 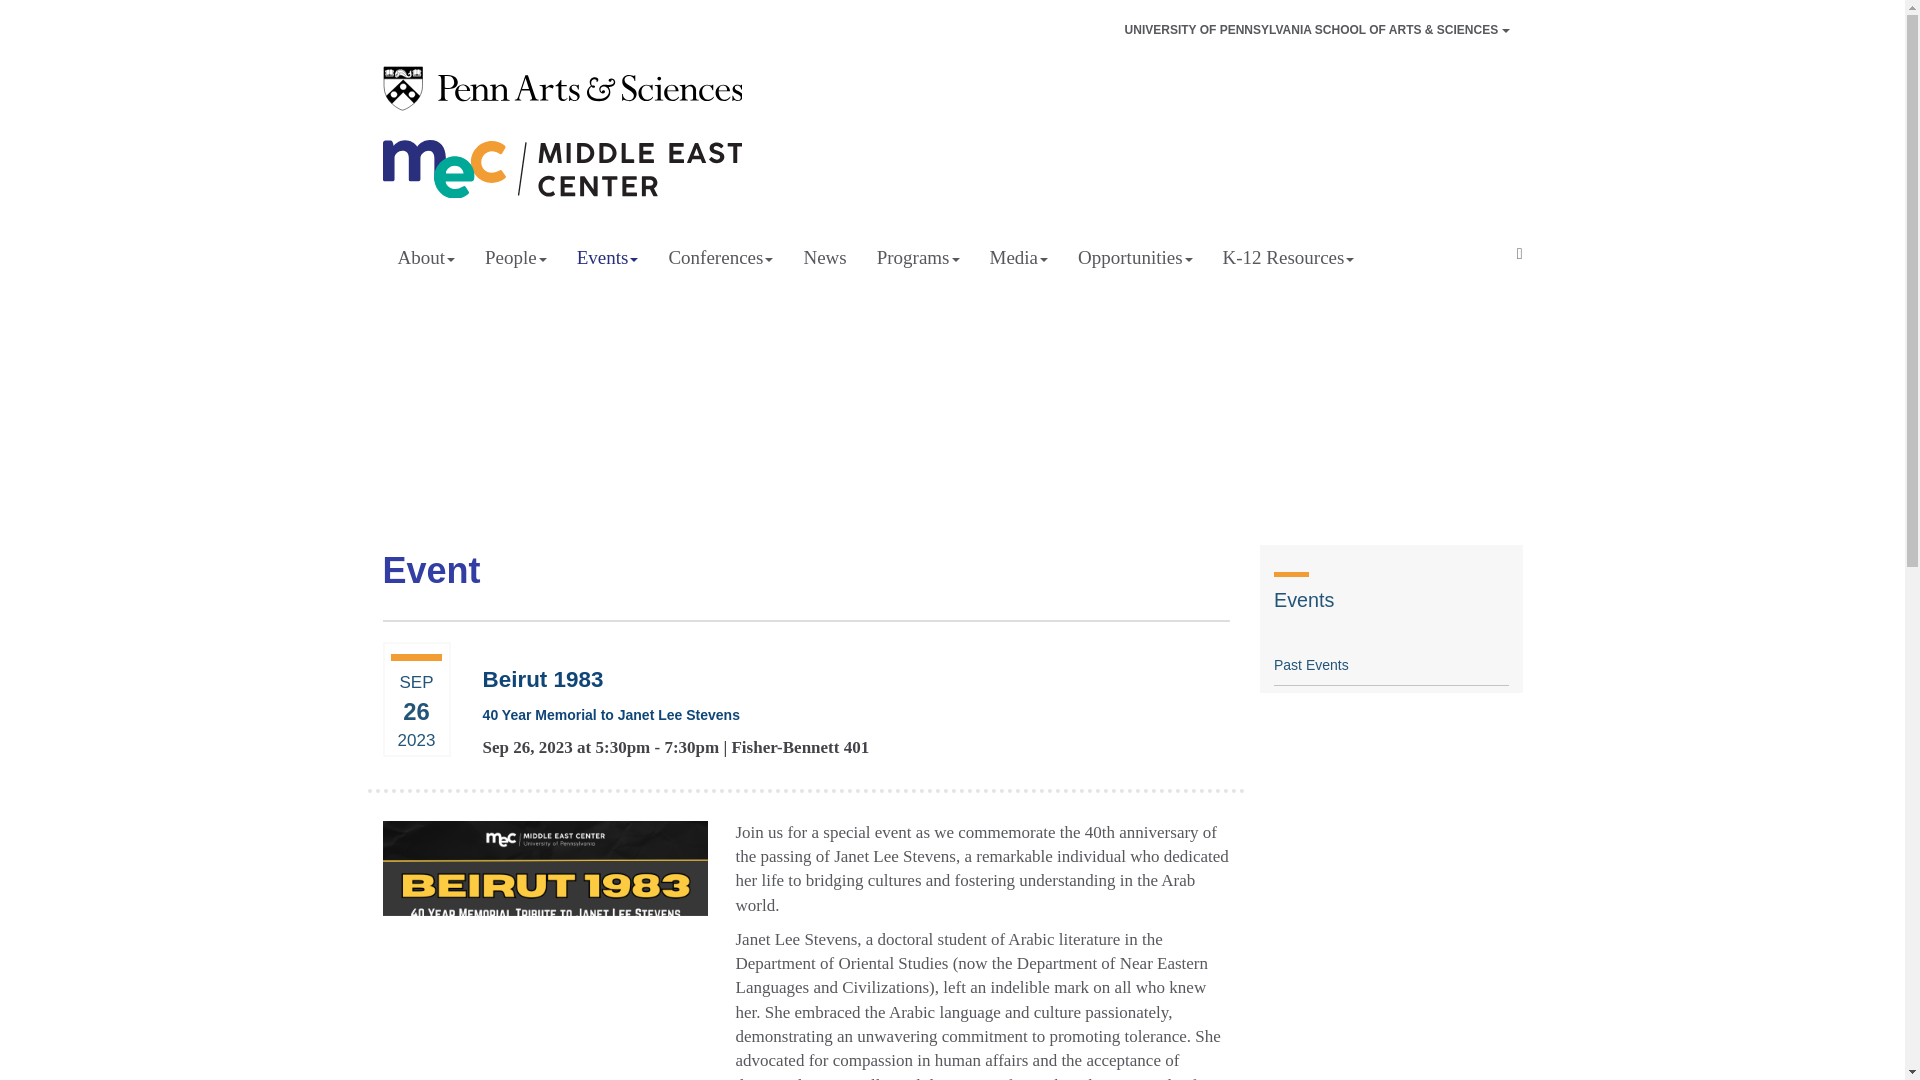 What do you see at coordinates (1019, 258) in the screenshot?
I see `Media` at bounding box center [1019, 258].